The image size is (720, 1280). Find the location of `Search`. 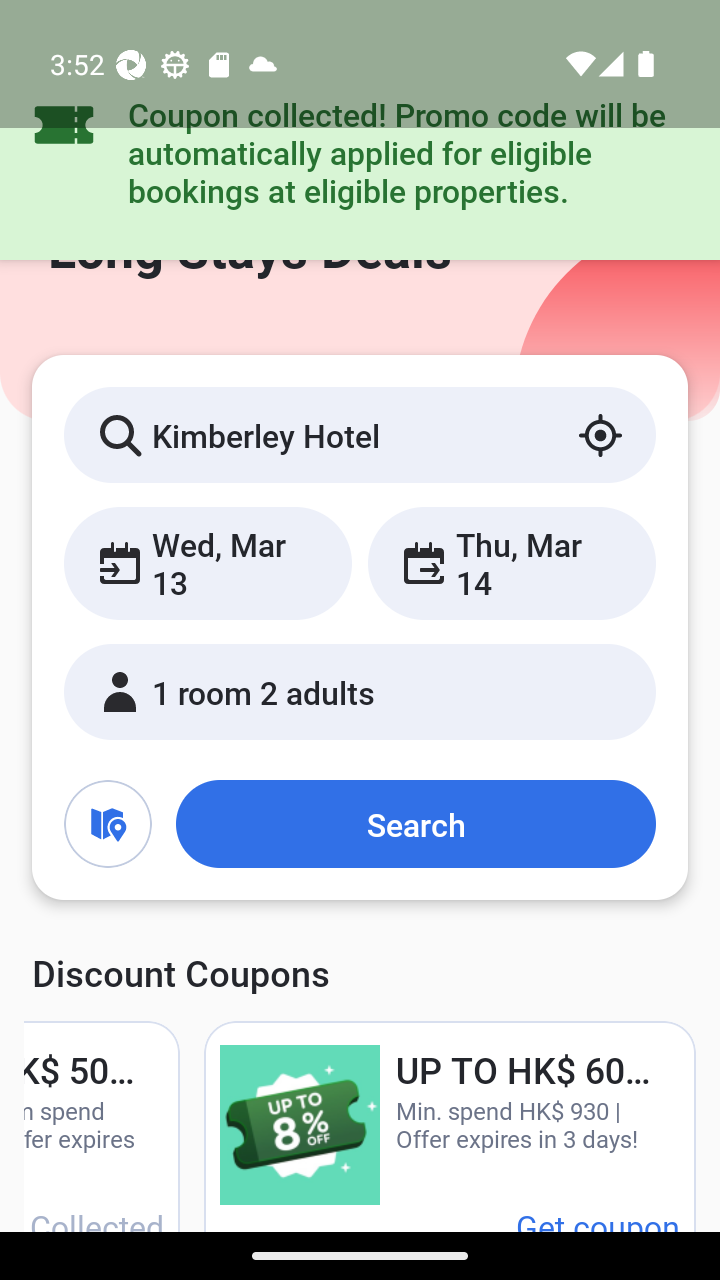

Search is located at coordinates (415, 823).